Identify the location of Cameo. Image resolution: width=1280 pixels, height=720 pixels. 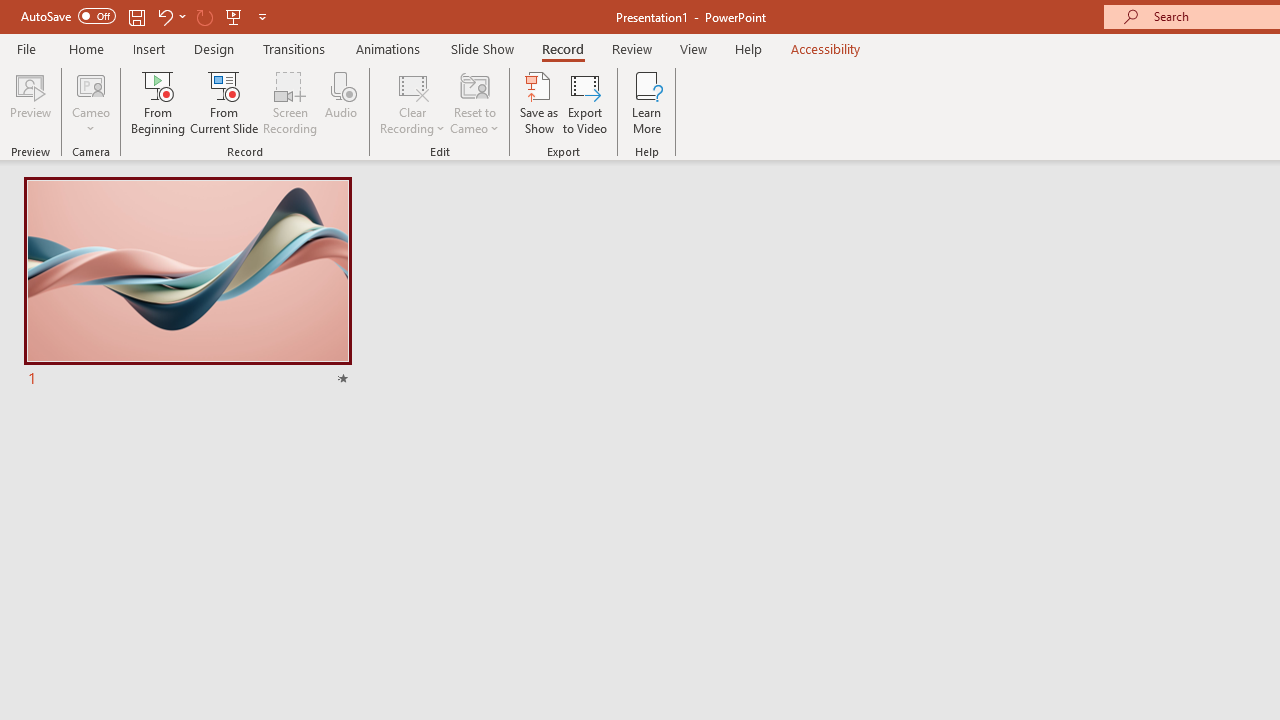
(91, 84).